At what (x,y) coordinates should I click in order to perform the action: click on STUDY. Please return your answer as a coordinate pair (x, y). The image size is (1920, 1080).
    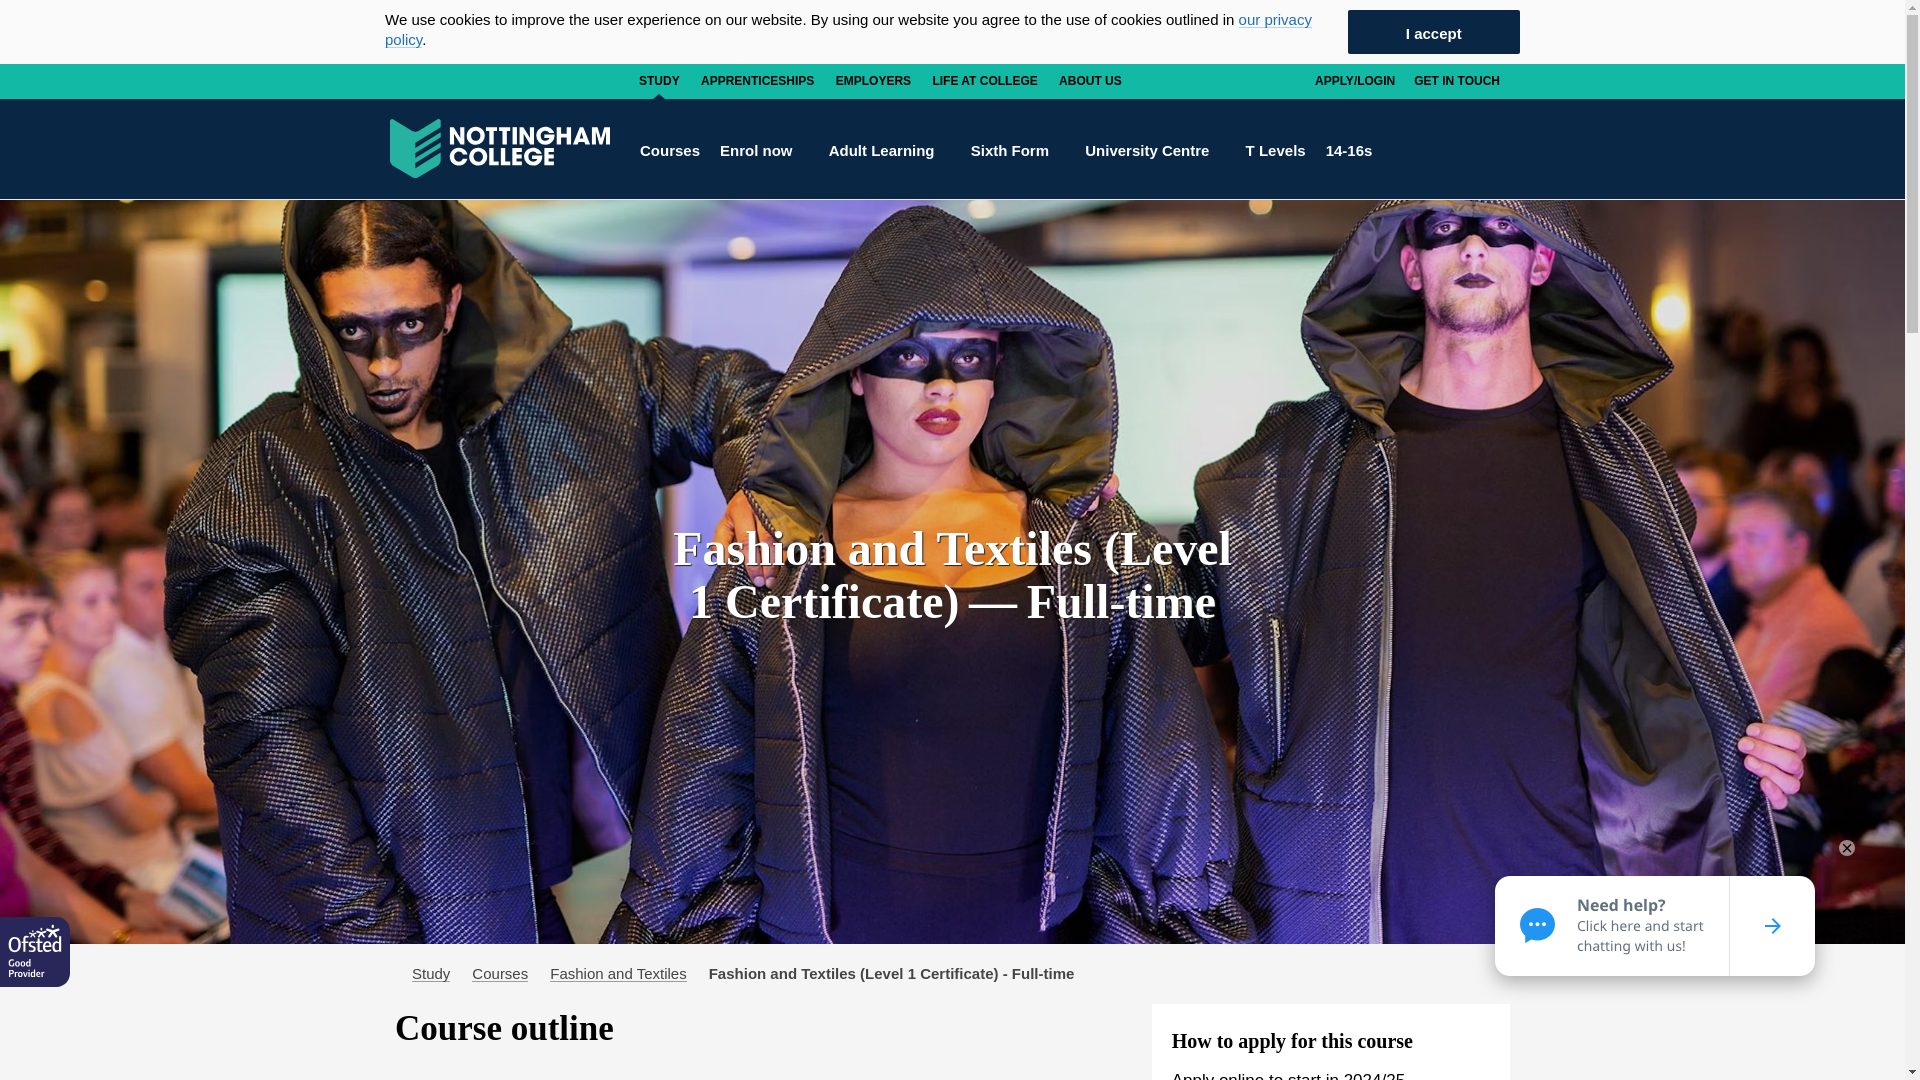
    Looking at the image, I should click on (659, 81).